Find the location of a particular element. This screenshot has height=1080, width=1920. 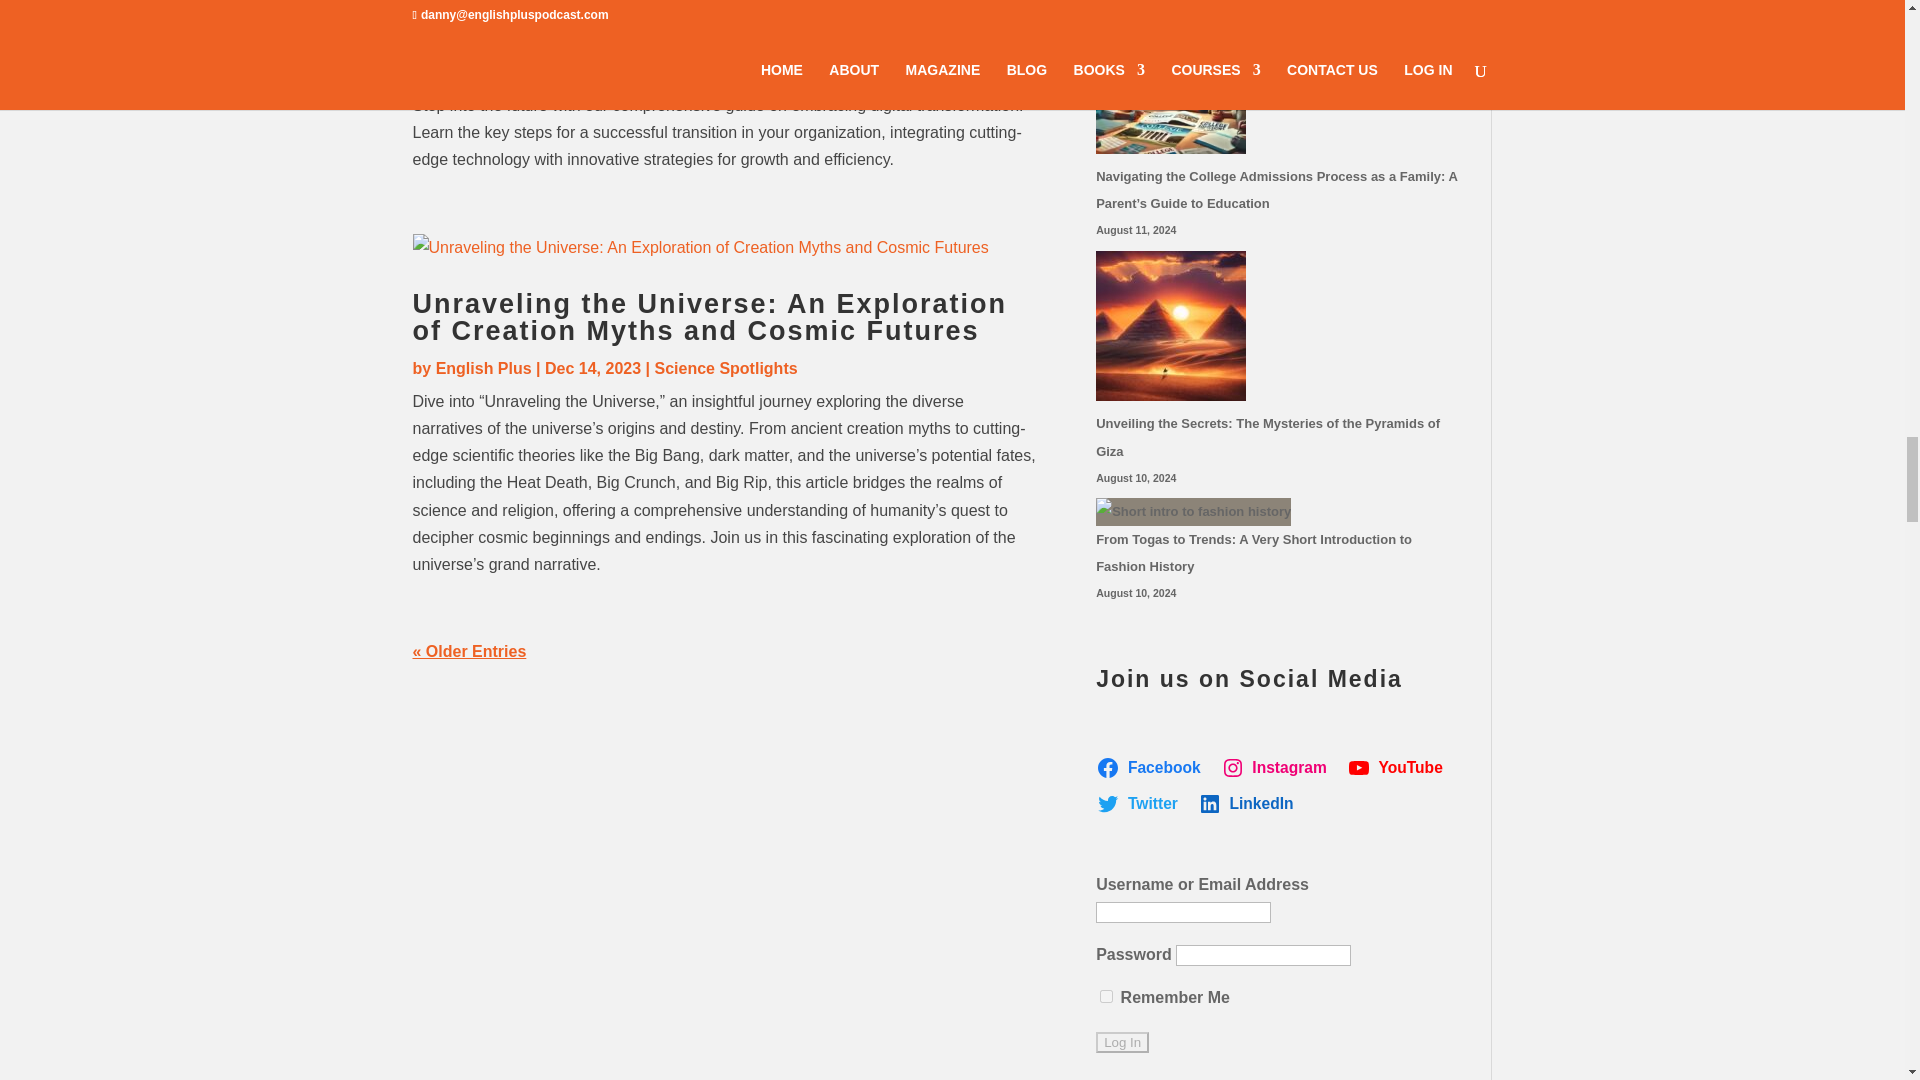

Posts by English Plus is located at coordinates (483, 368).